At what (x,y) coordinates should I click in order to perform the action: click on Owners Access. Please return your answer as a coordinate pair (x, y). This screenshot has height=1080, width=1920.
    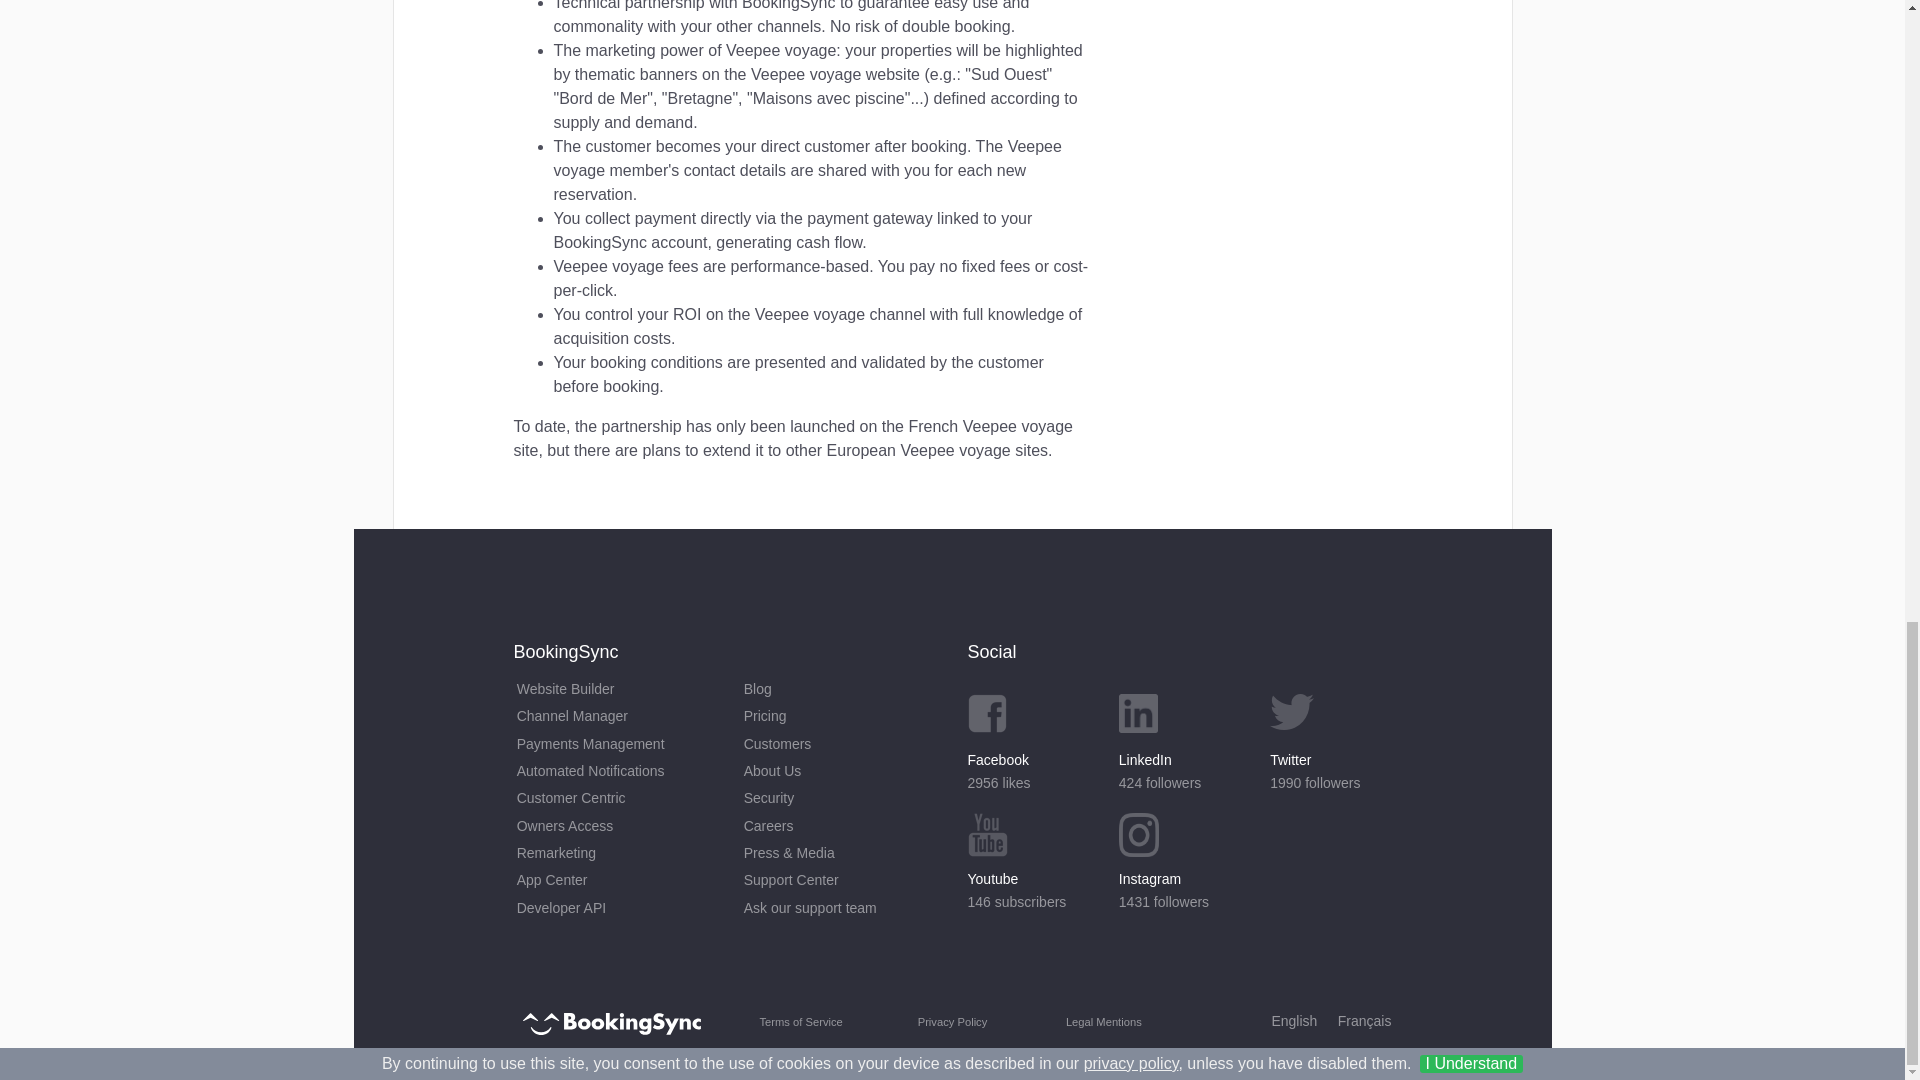
    Looking at the image, I should click on (838, 716).